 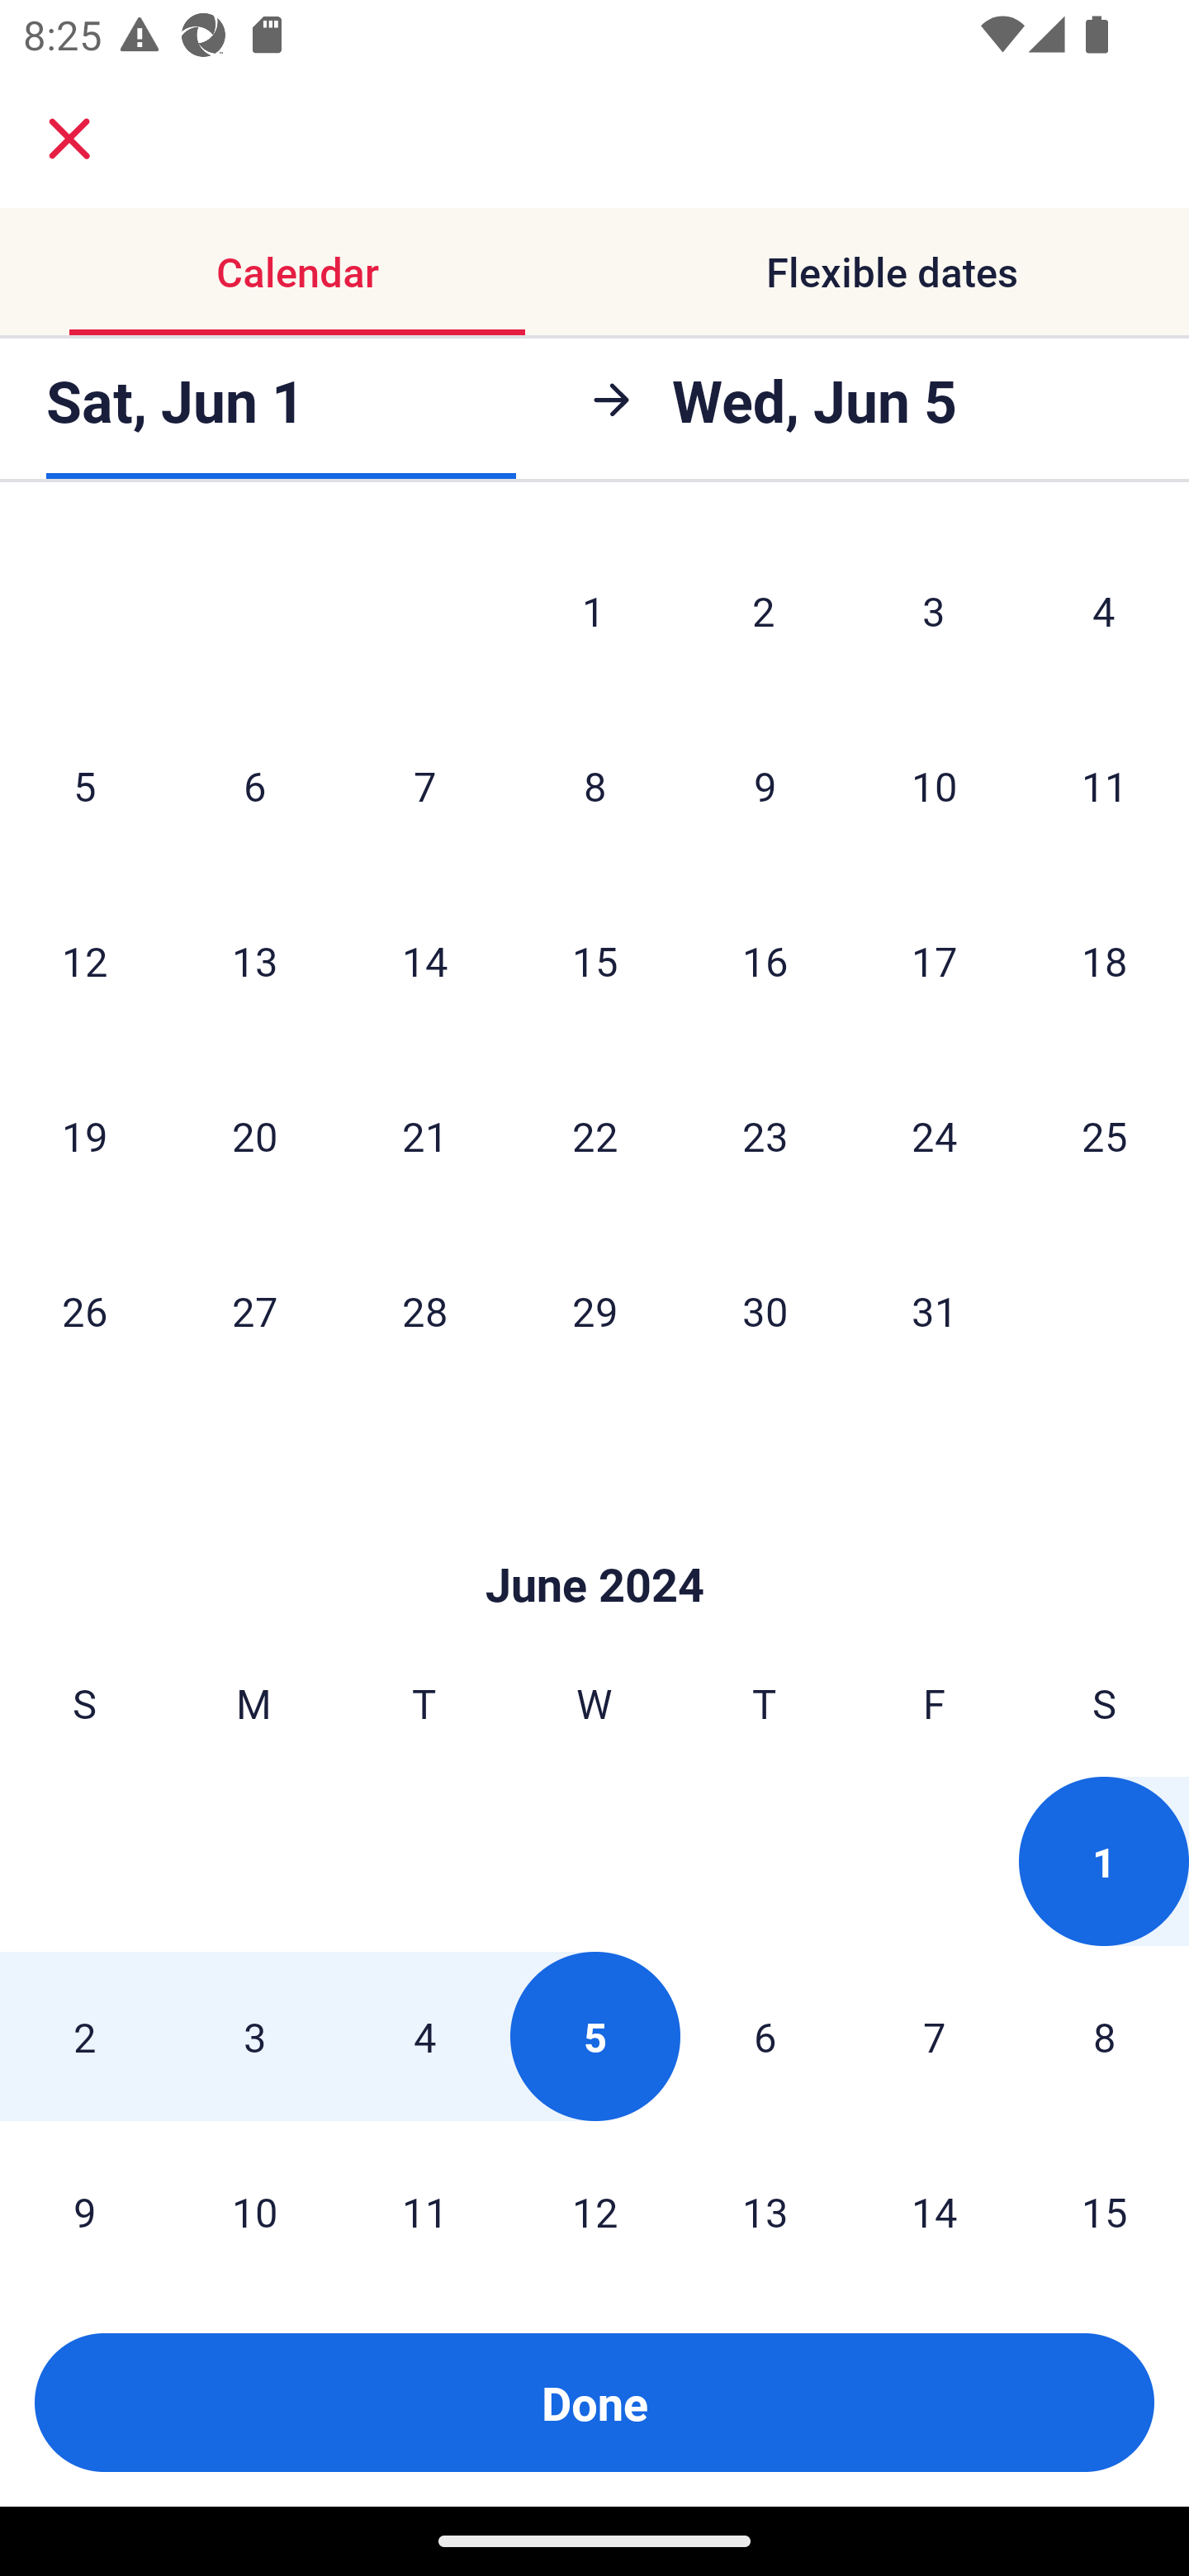 I want to click on 2 Thursday, May 2, 2024, so click(x=764, y=611).